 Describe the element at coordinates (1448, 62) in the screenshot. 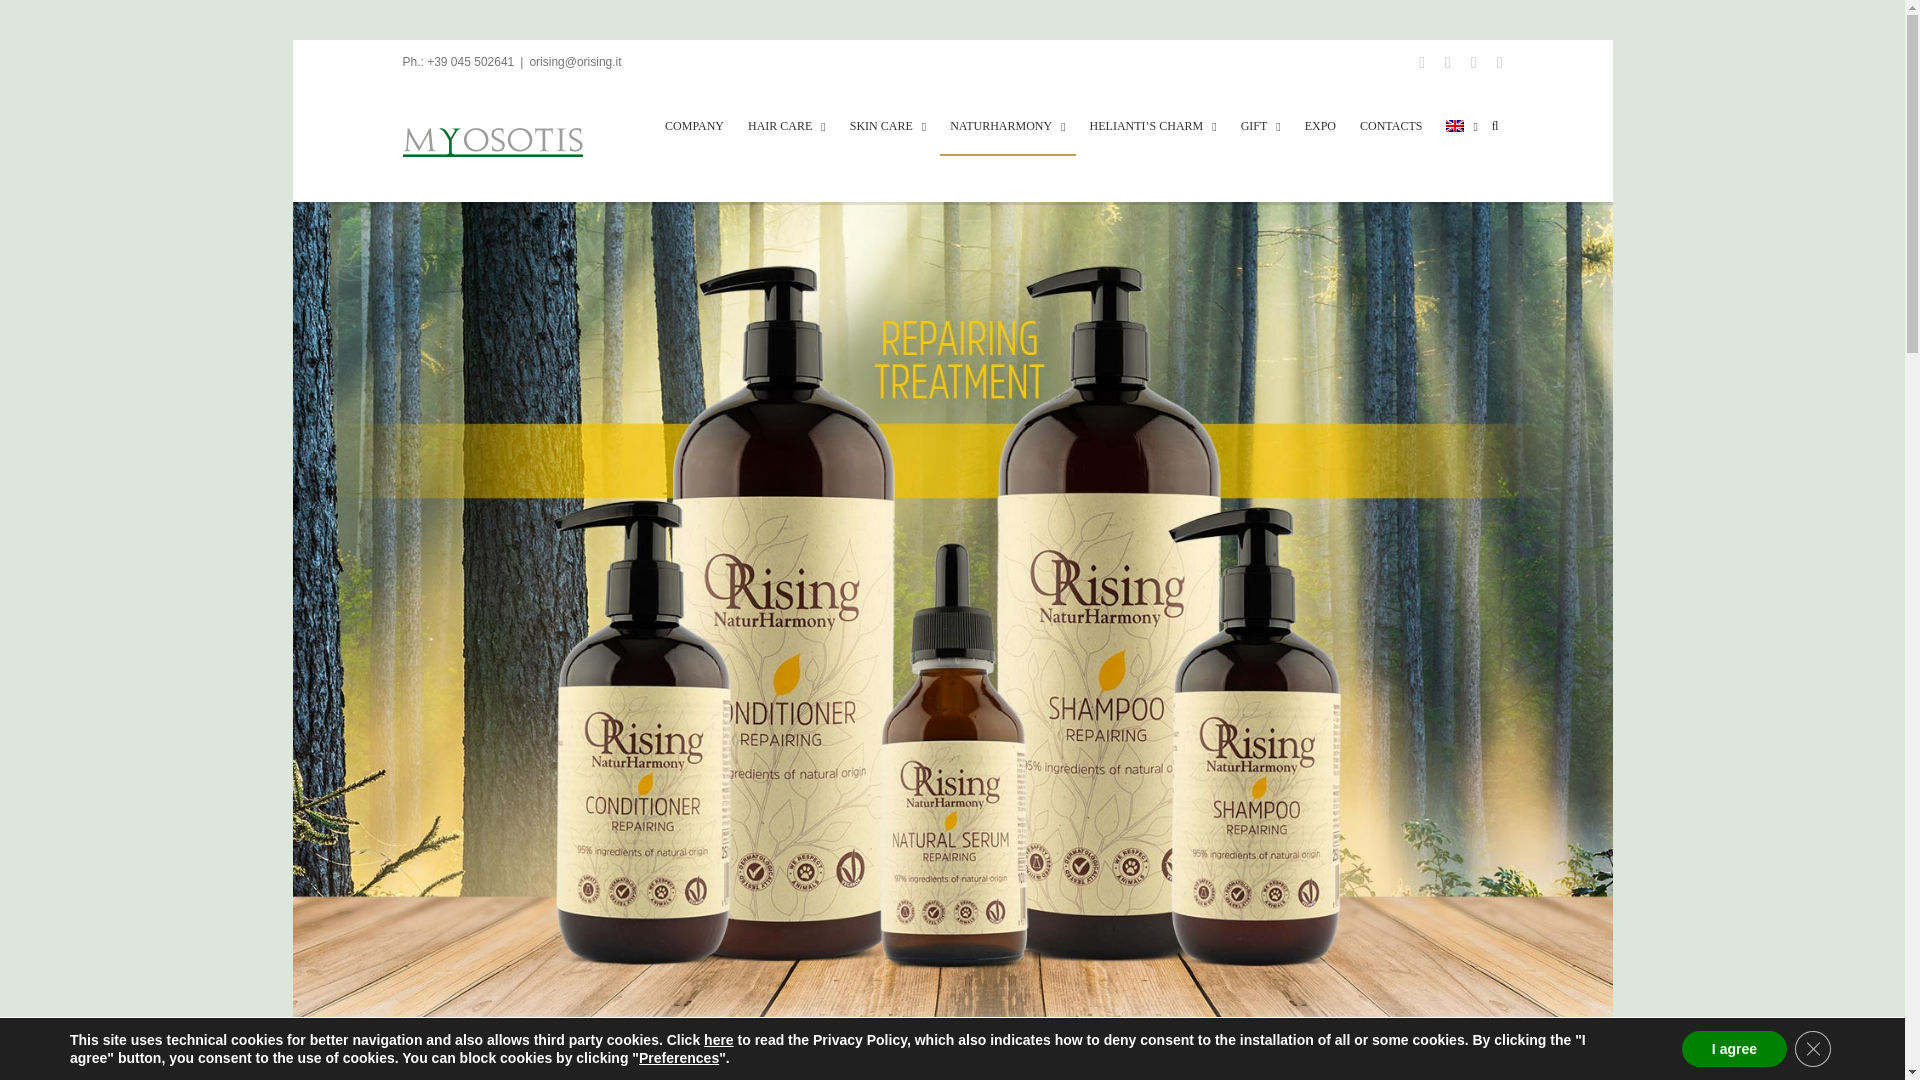

I see `Instagram` at that location.